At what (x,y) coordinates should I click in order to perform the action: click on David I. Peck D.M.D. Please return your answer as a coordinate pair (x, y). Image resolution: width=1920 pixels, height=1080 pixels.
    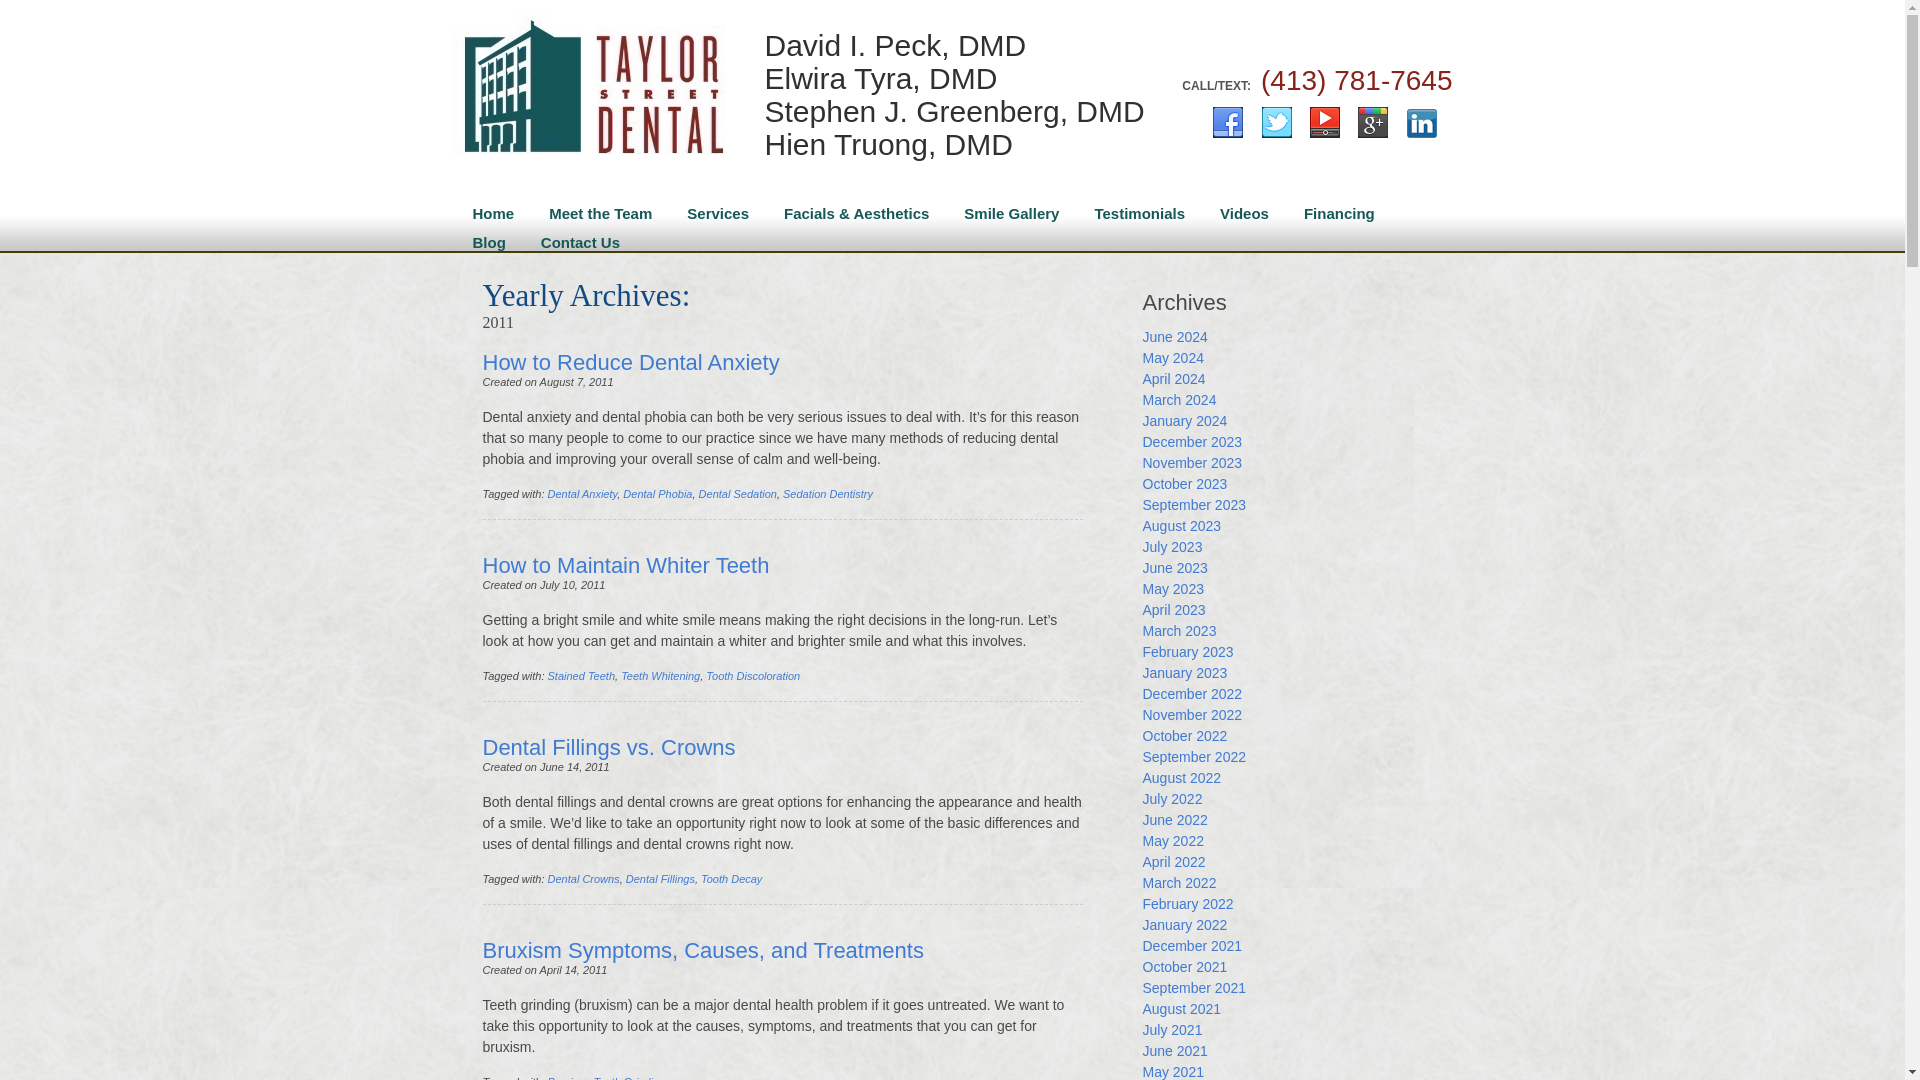
    Looking at the image, I should click on (592, 94).